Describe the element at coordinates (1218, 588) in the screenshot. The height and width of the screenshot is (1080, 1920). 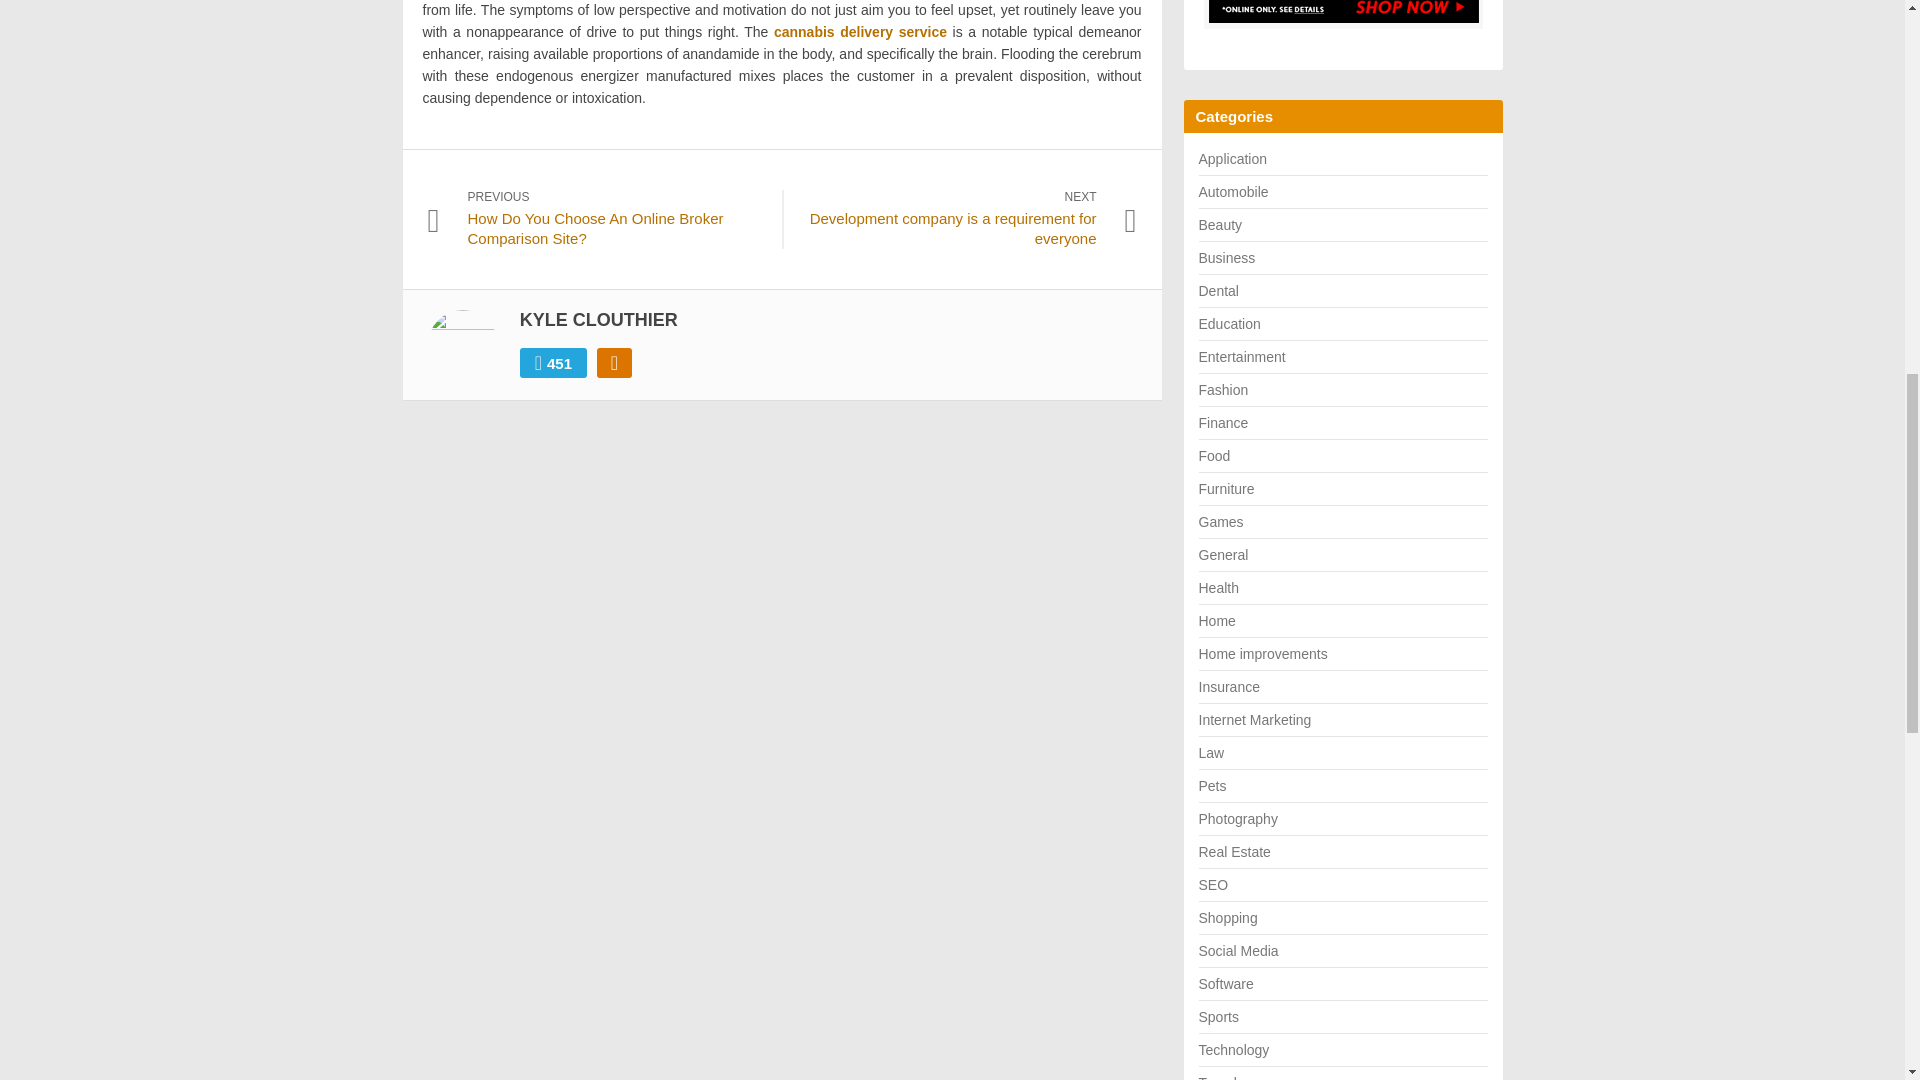
I see `Health` at that location.